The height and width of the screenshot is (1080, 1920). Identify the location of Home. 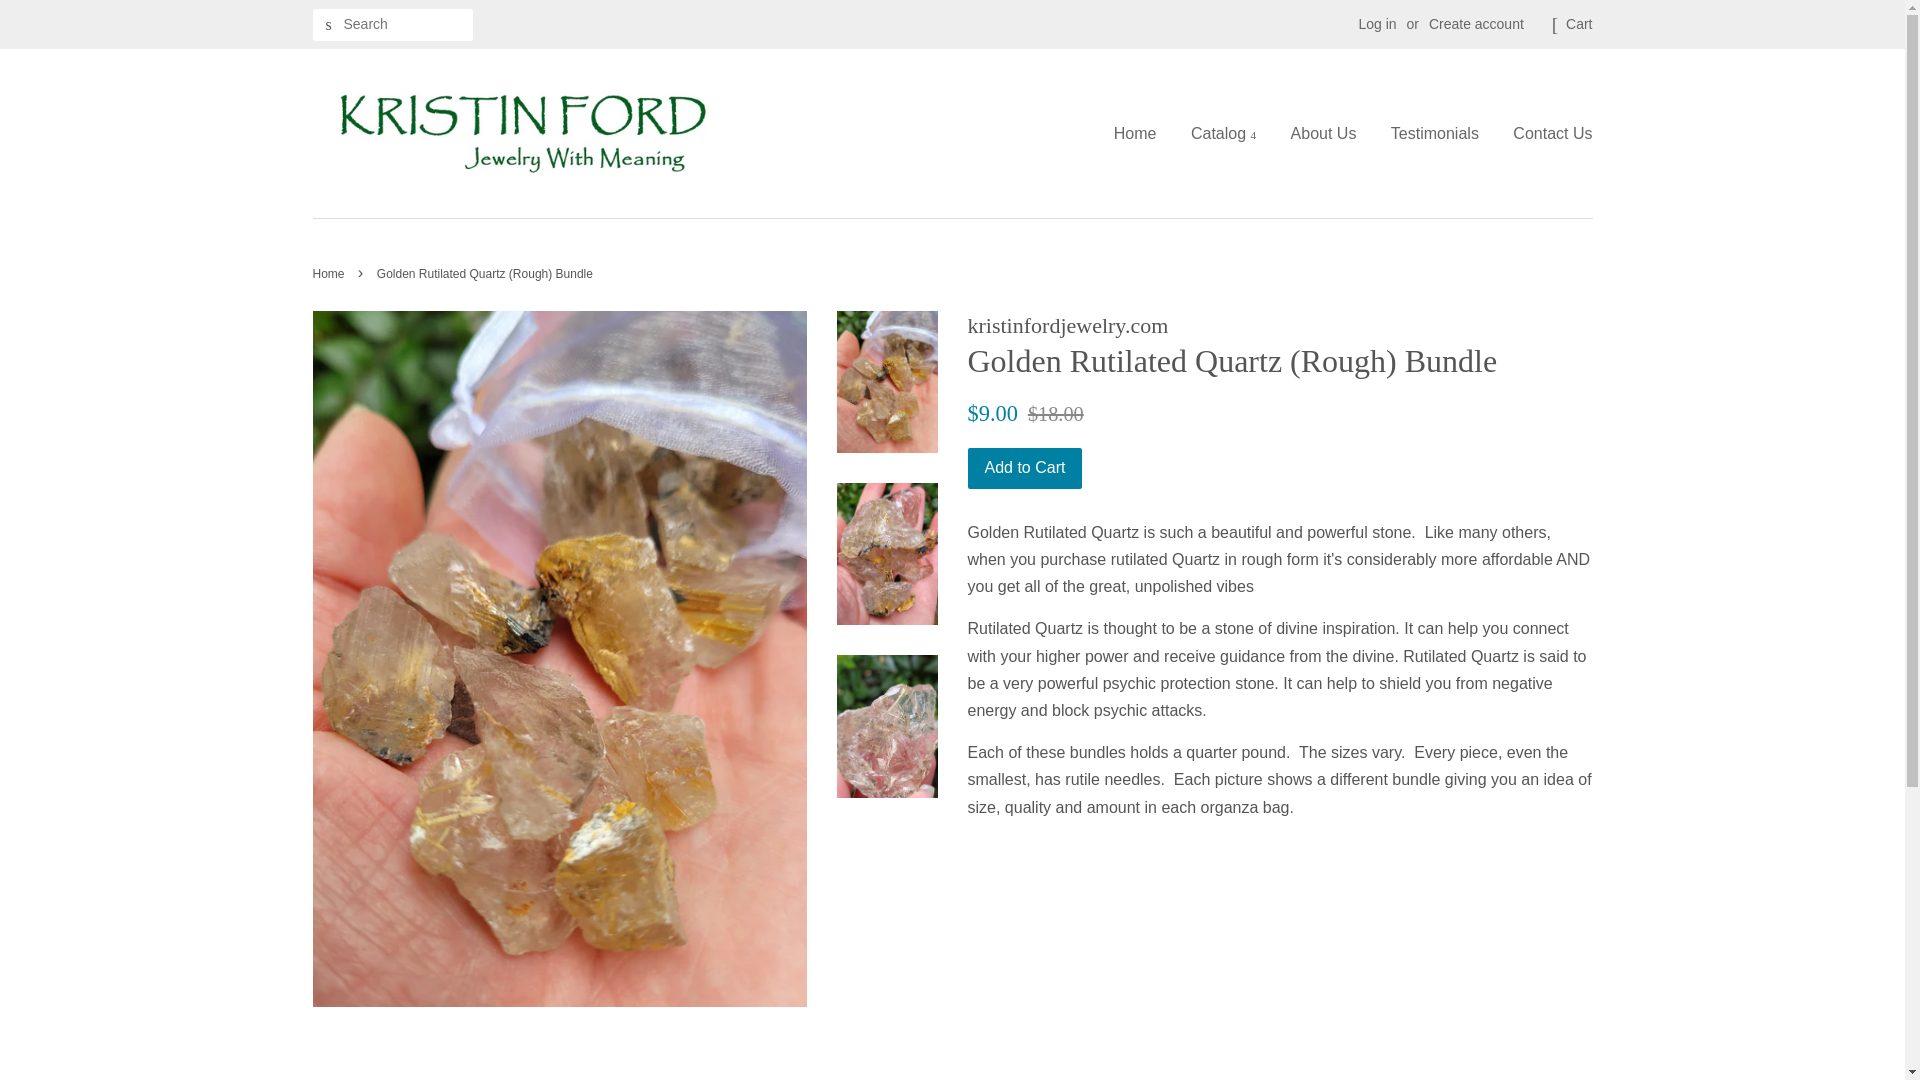
(1142, 133).